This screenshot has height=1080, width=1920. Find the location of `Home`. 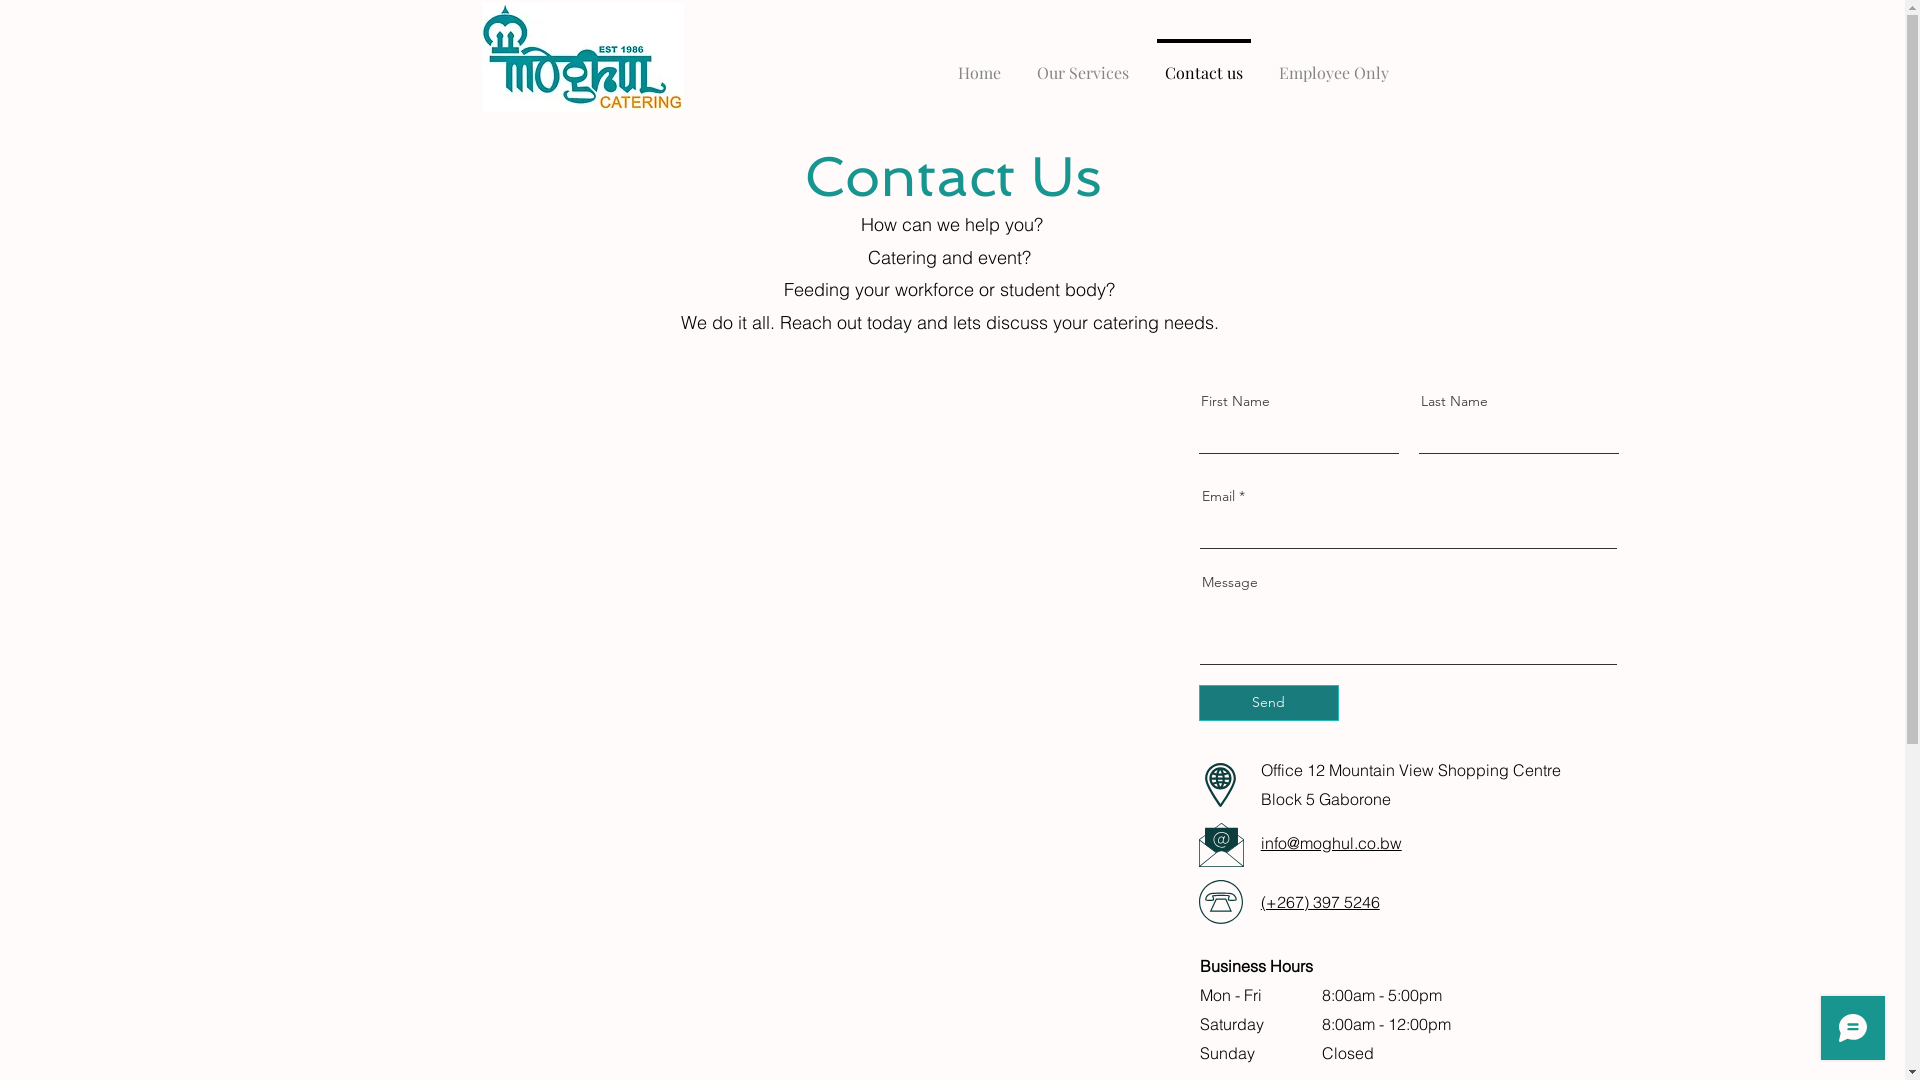

Home is located at coordinates (980, 64).